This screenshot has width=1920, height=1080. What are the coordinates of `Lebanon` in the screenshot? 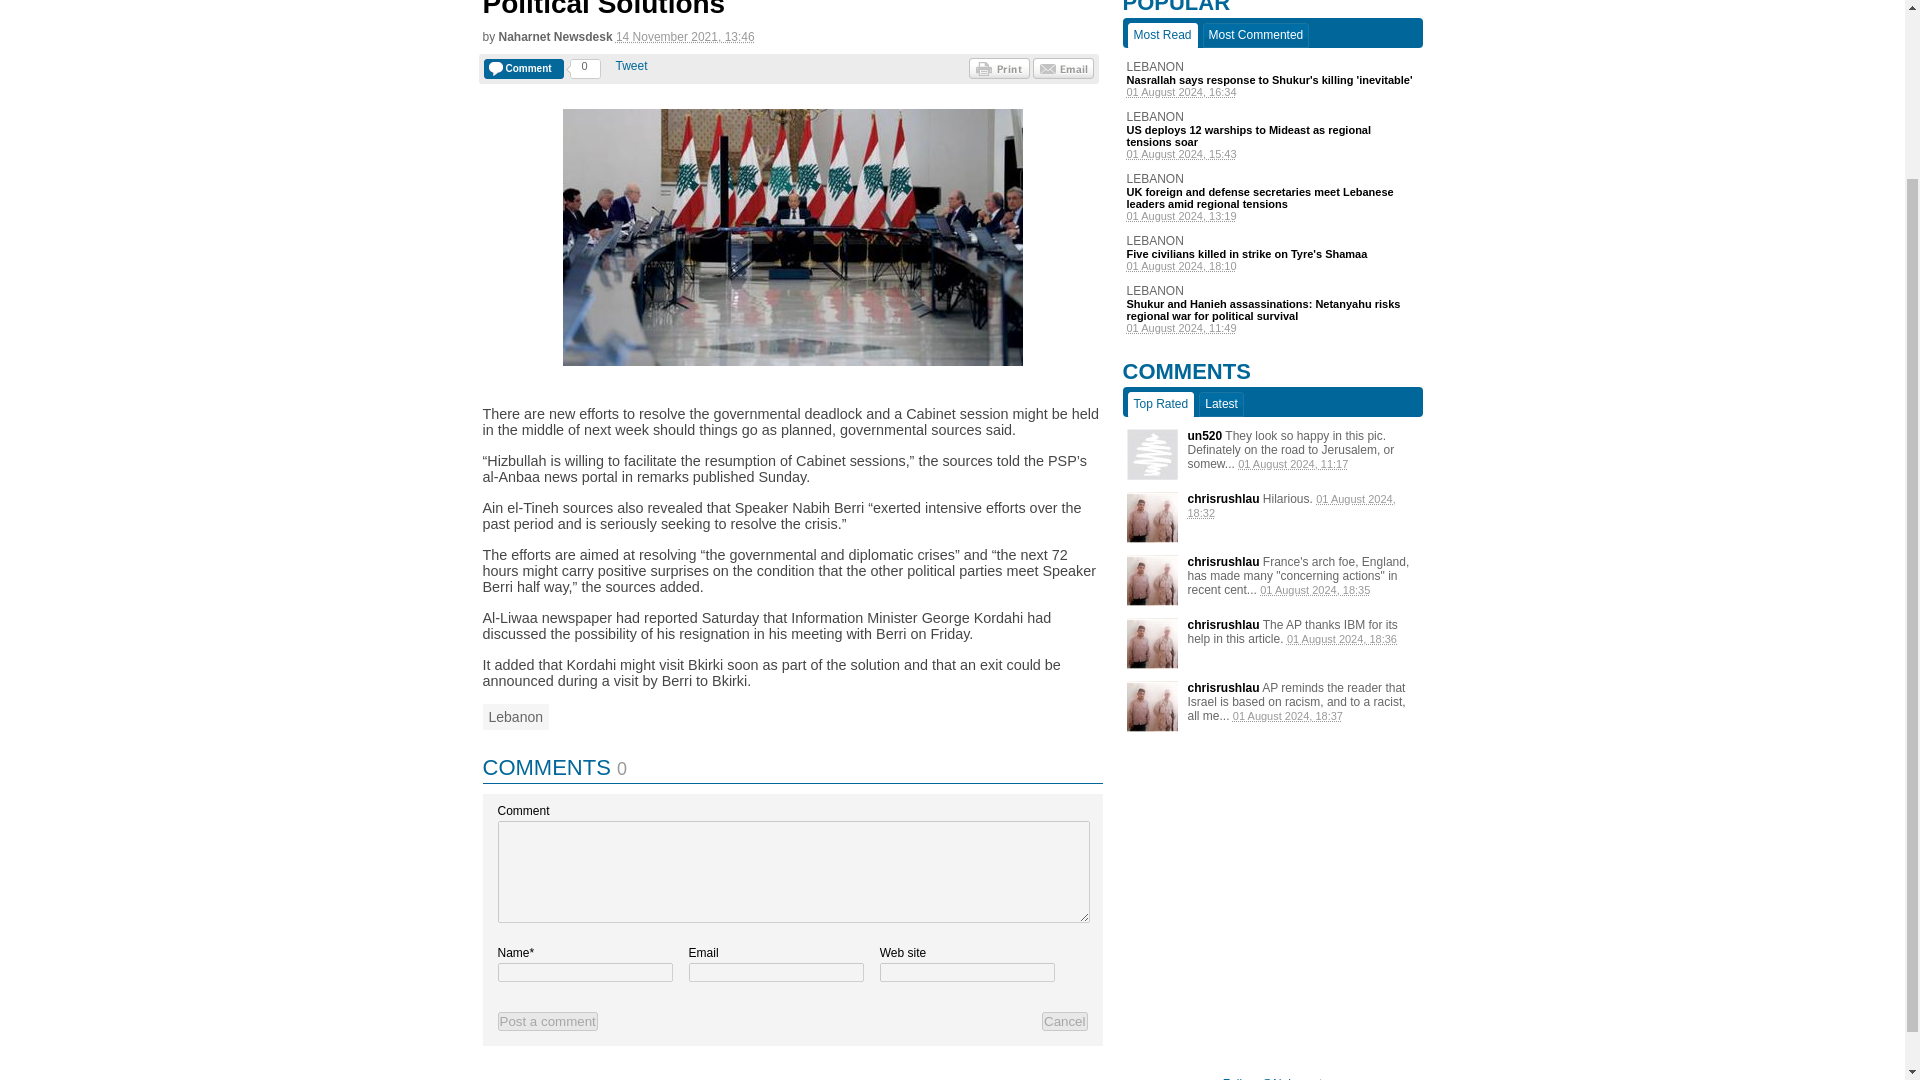 It's located at (515, 717).